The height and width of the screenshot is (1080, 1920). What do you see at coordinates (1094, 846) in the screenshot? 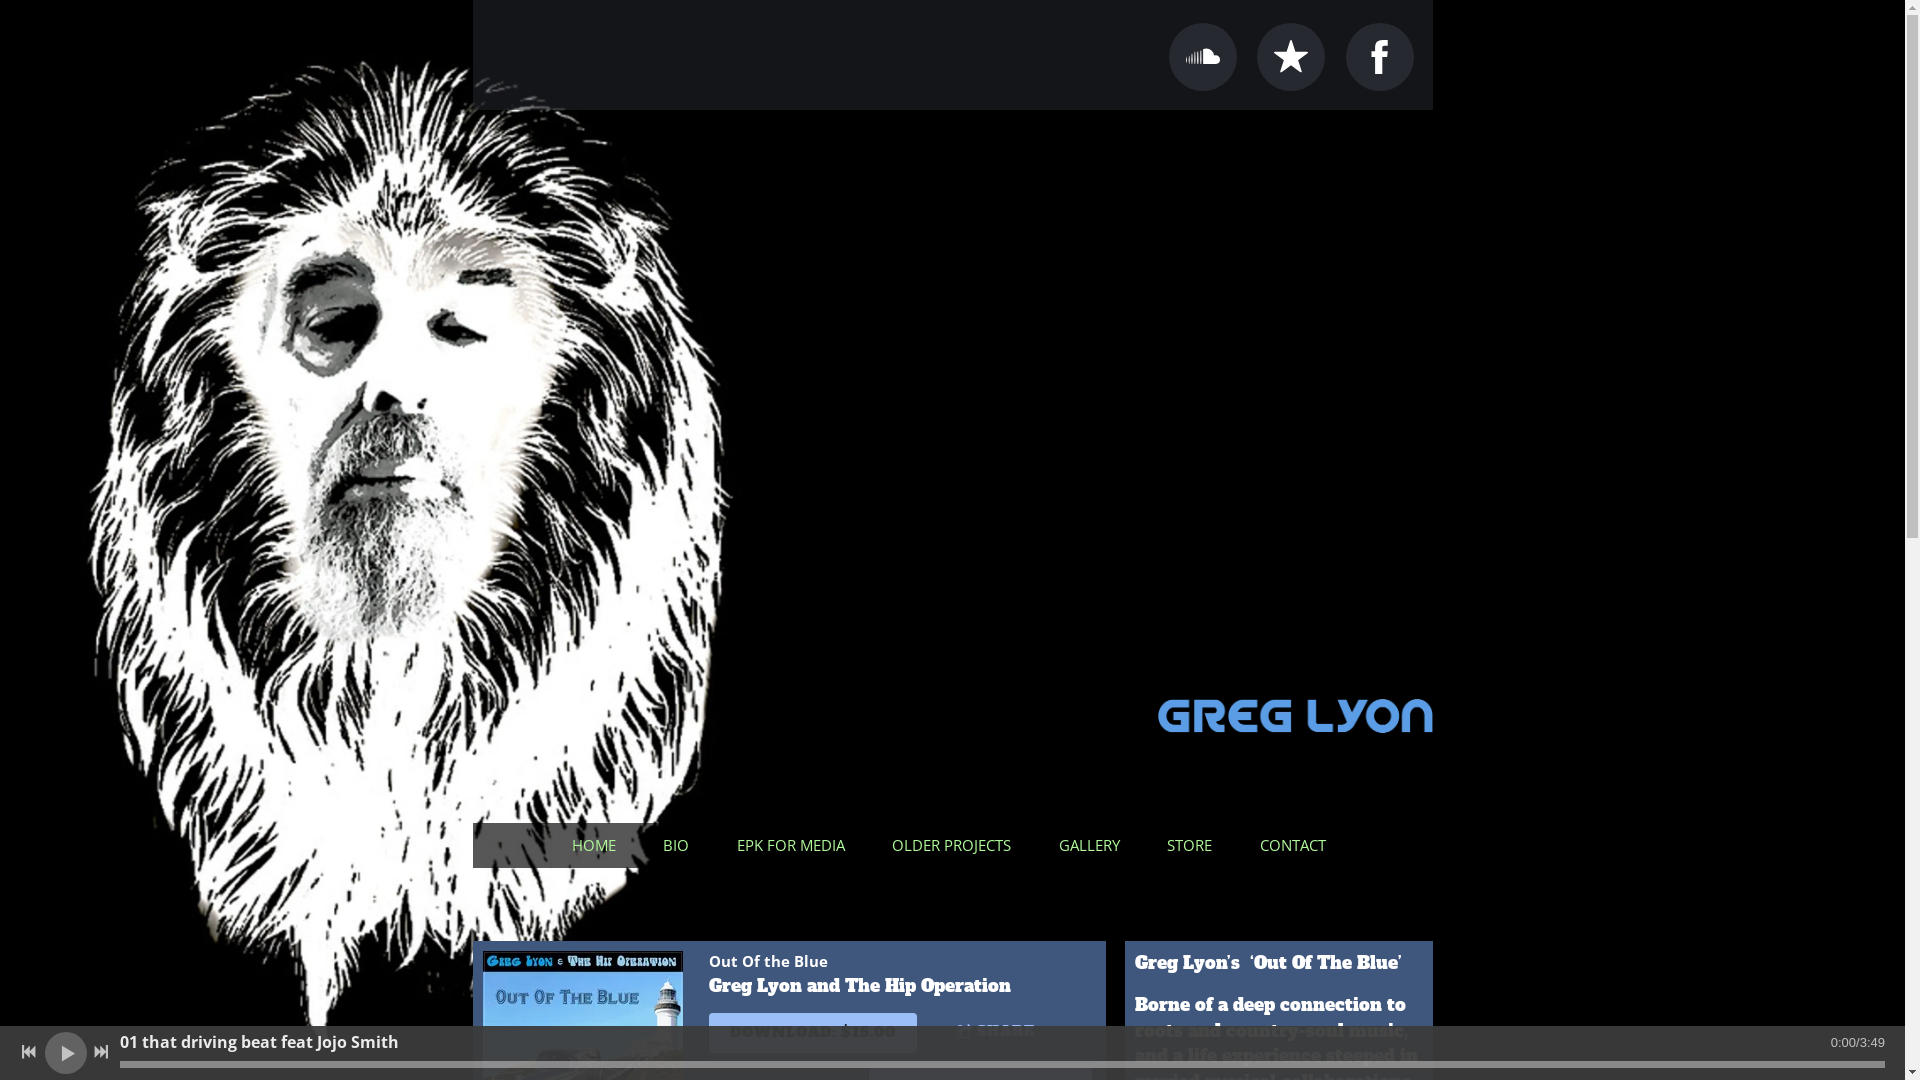
I see `GALLERY` at bounding box center [1094, 846].